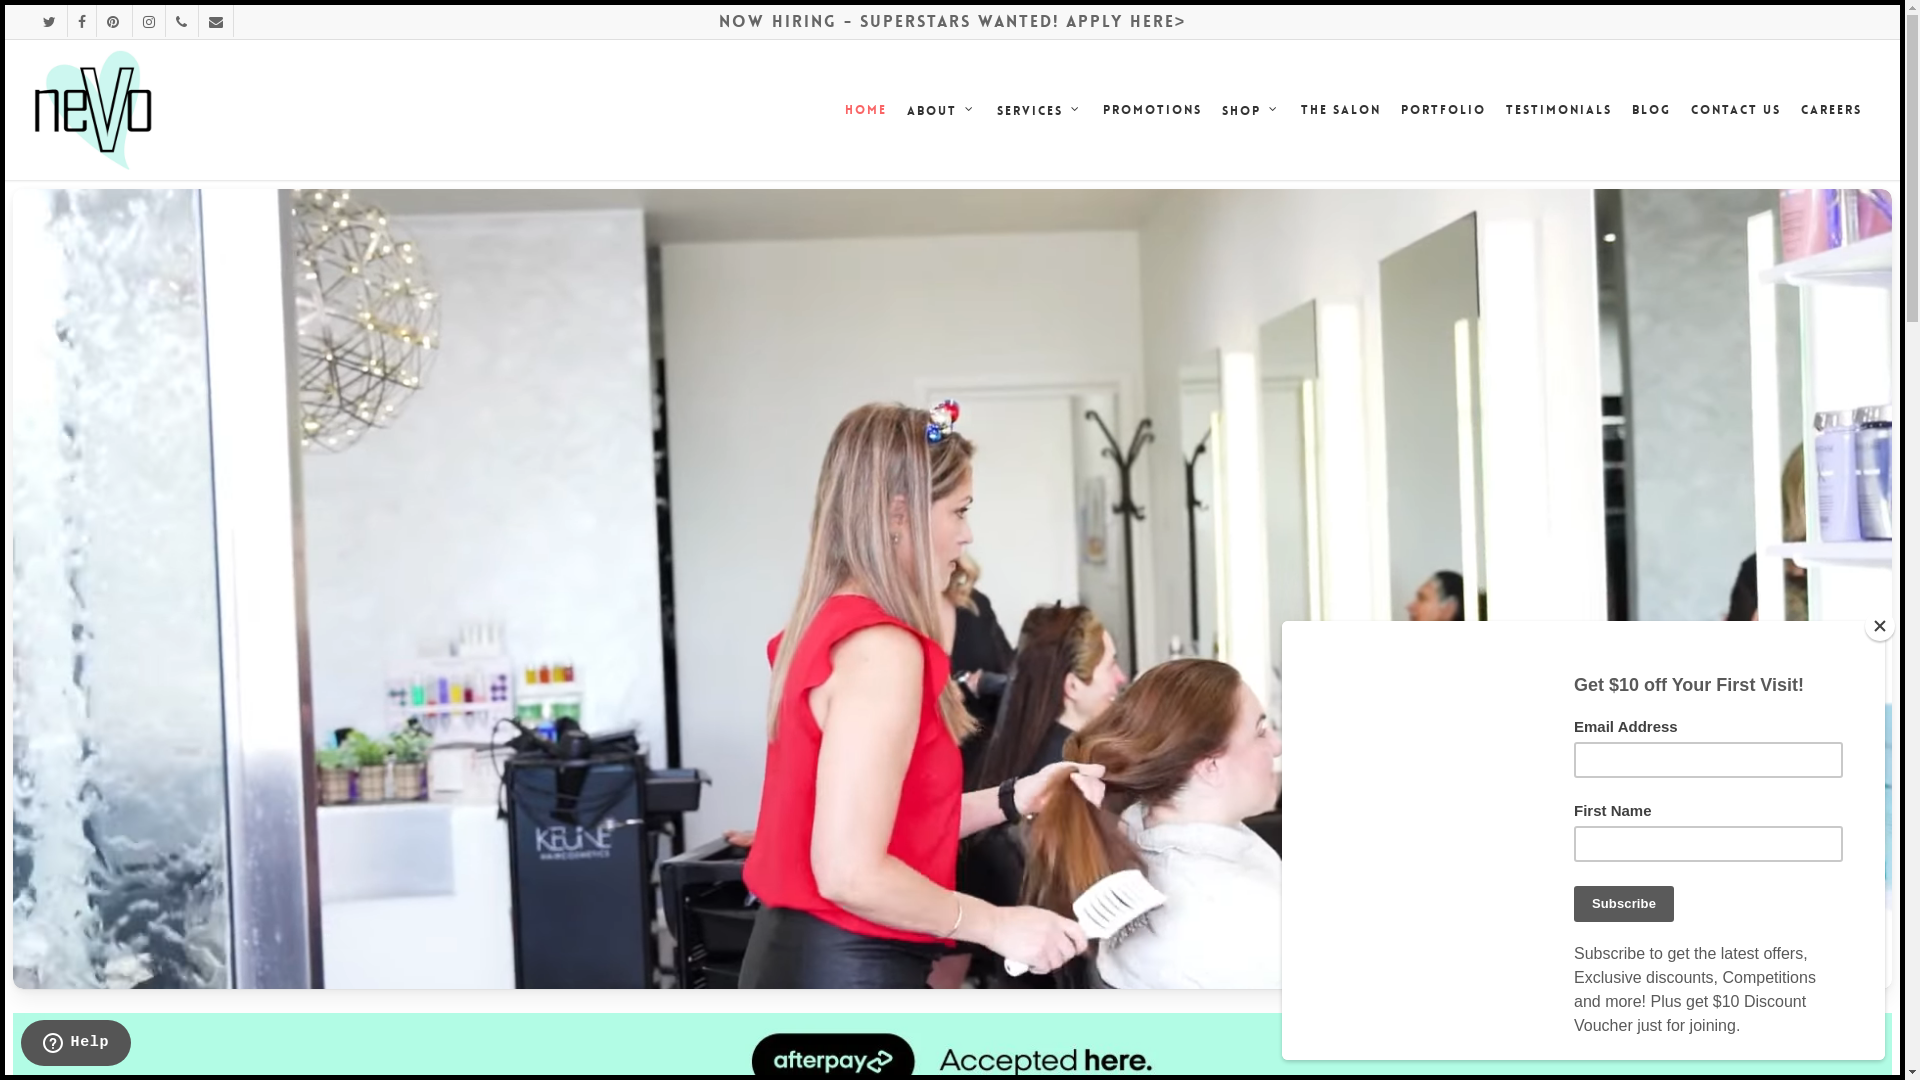  Describe the element at coordinates (1559, 110) in the screenshot. I see `Testimonials` at that location.